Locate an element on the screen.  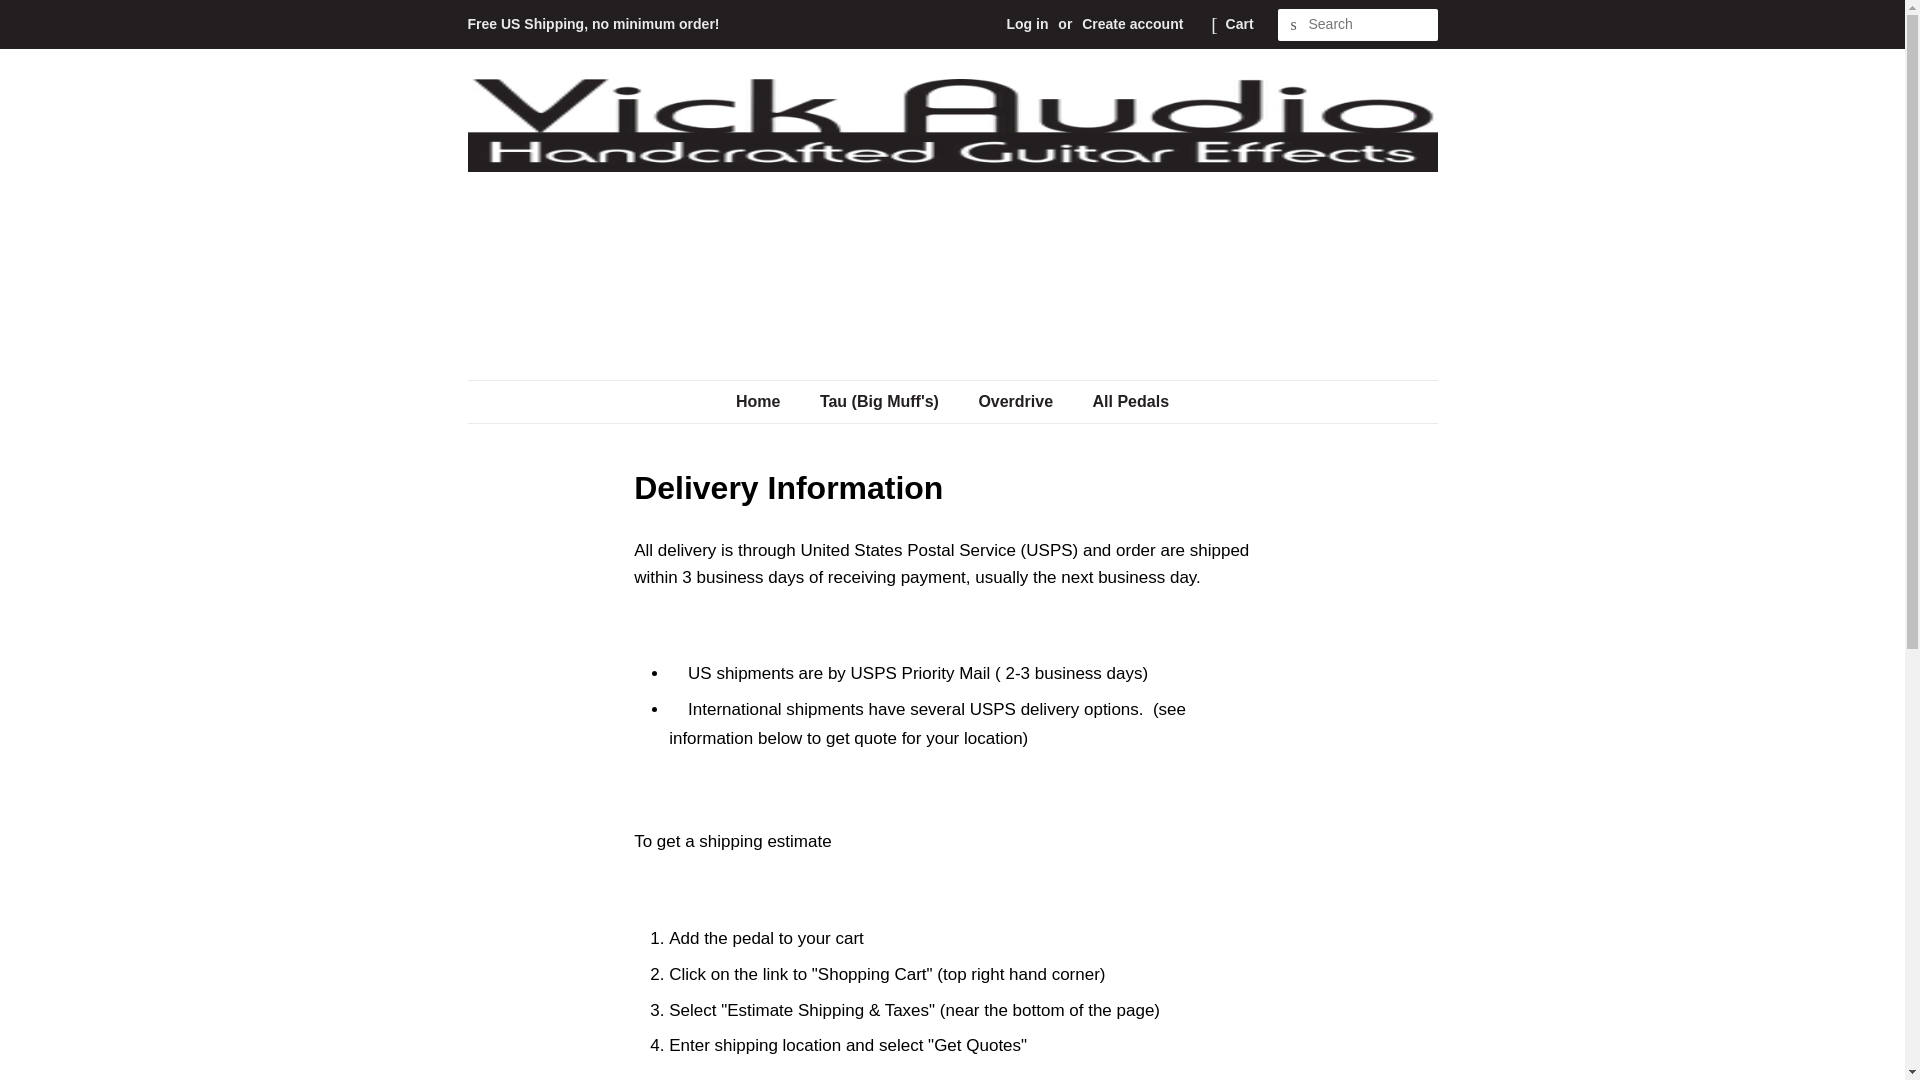
Overdrive is located at coordinates (1018, 402).